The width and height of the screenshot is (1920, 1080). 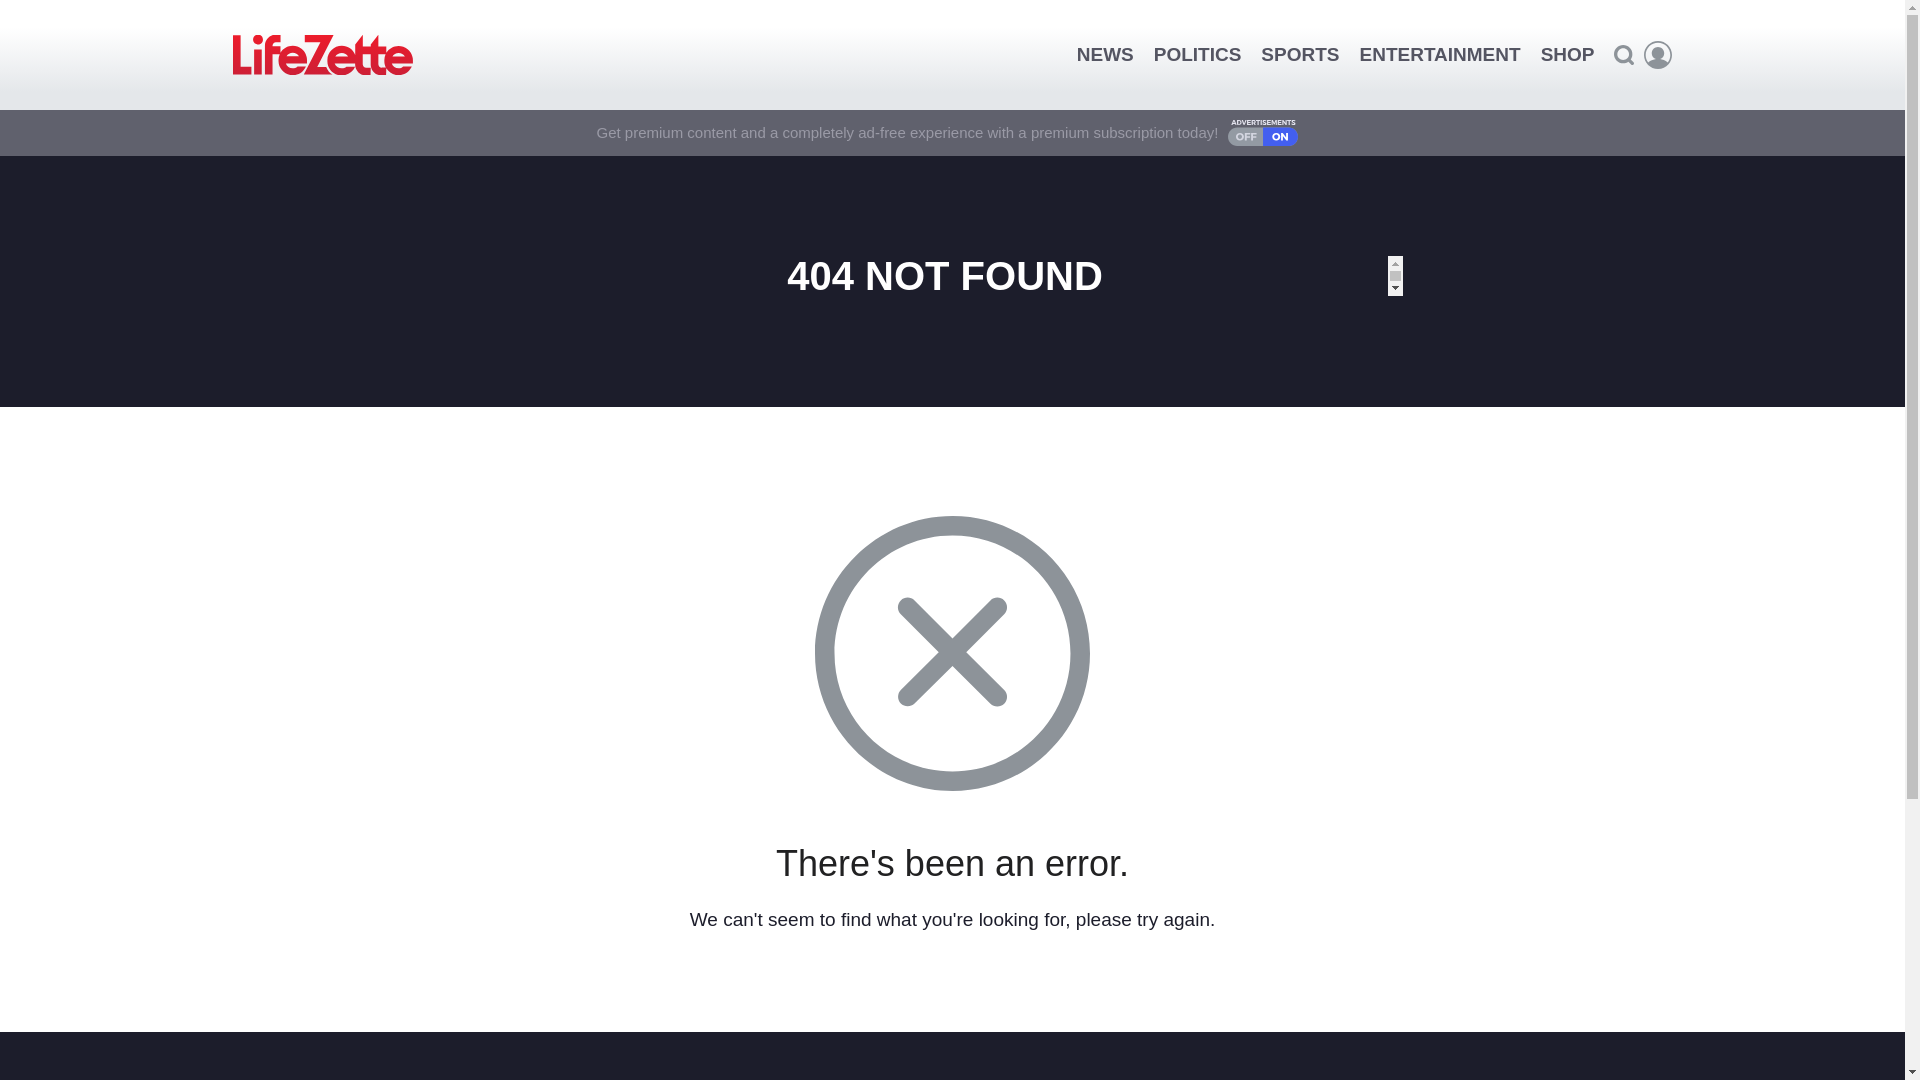 I want to click on NEWS, so click(x=1106, y=54).